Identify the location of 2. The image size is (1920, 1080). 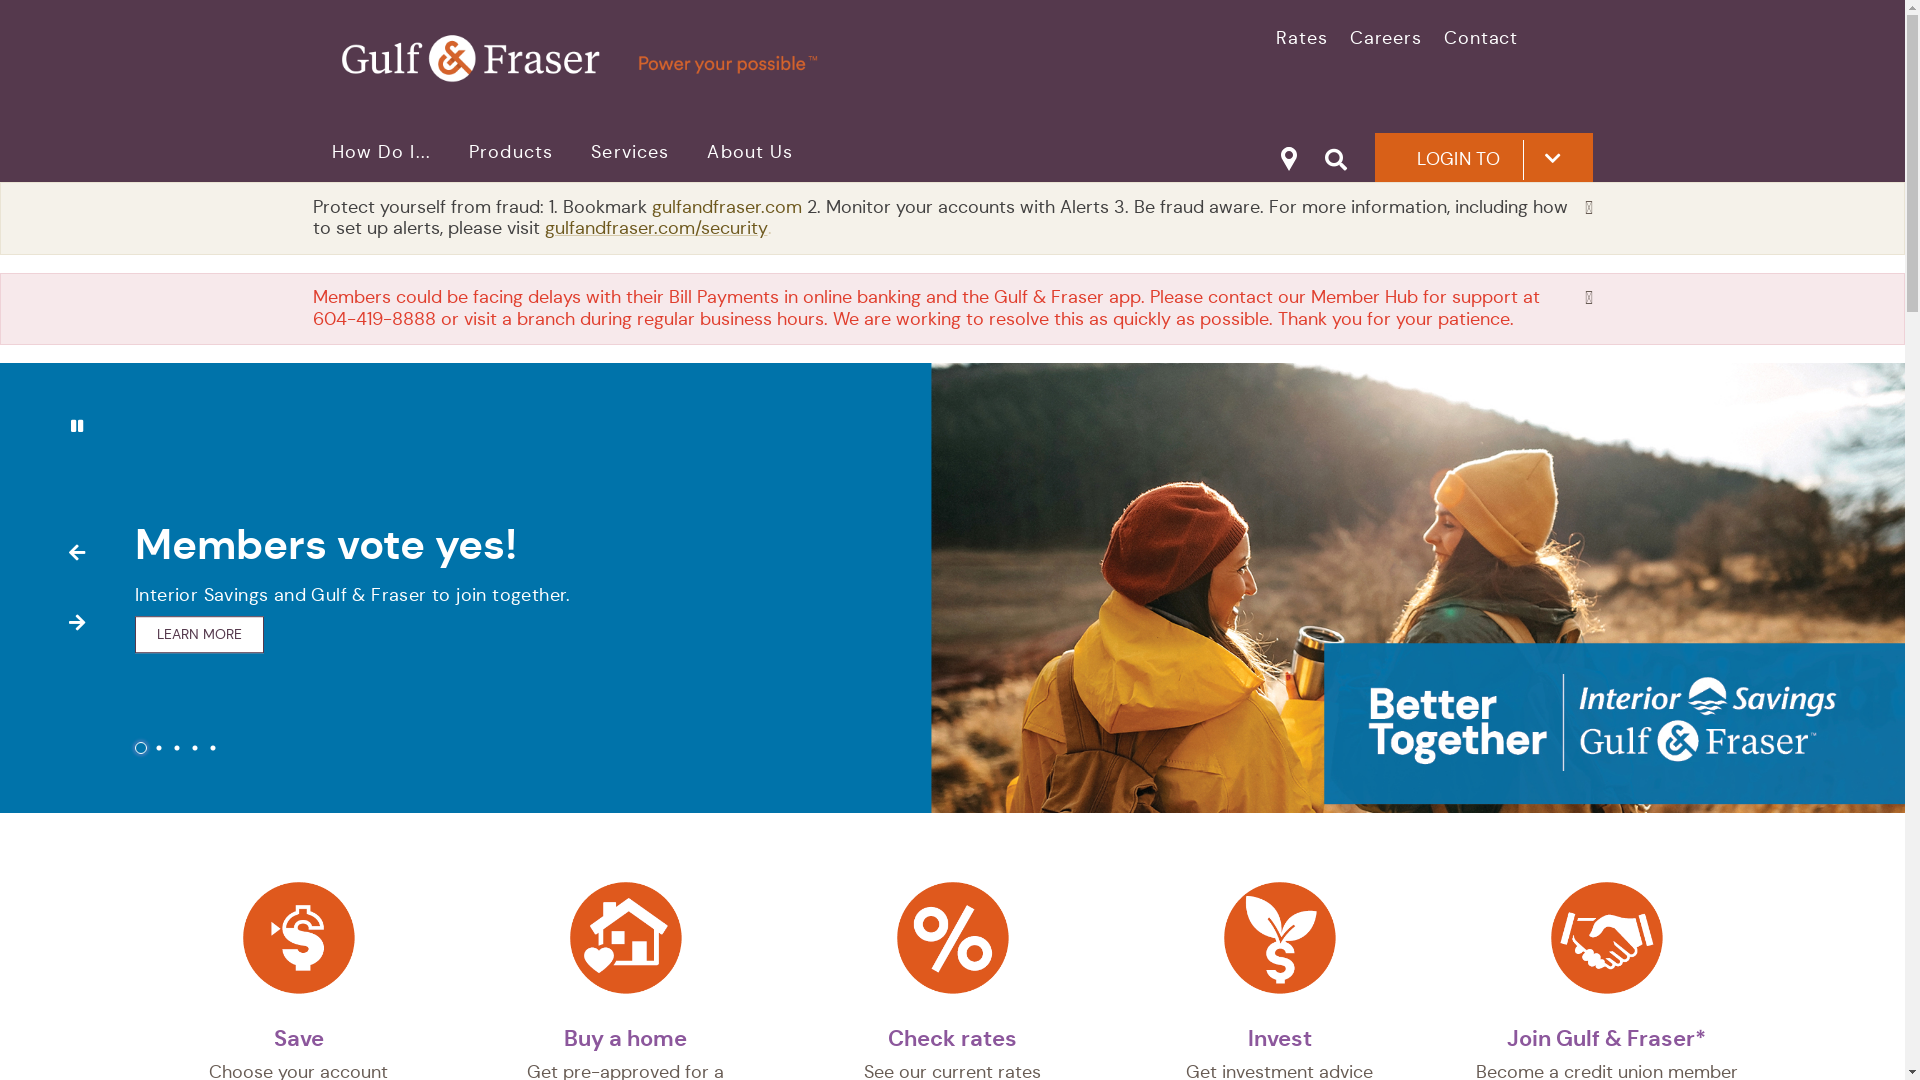
(159, 748).